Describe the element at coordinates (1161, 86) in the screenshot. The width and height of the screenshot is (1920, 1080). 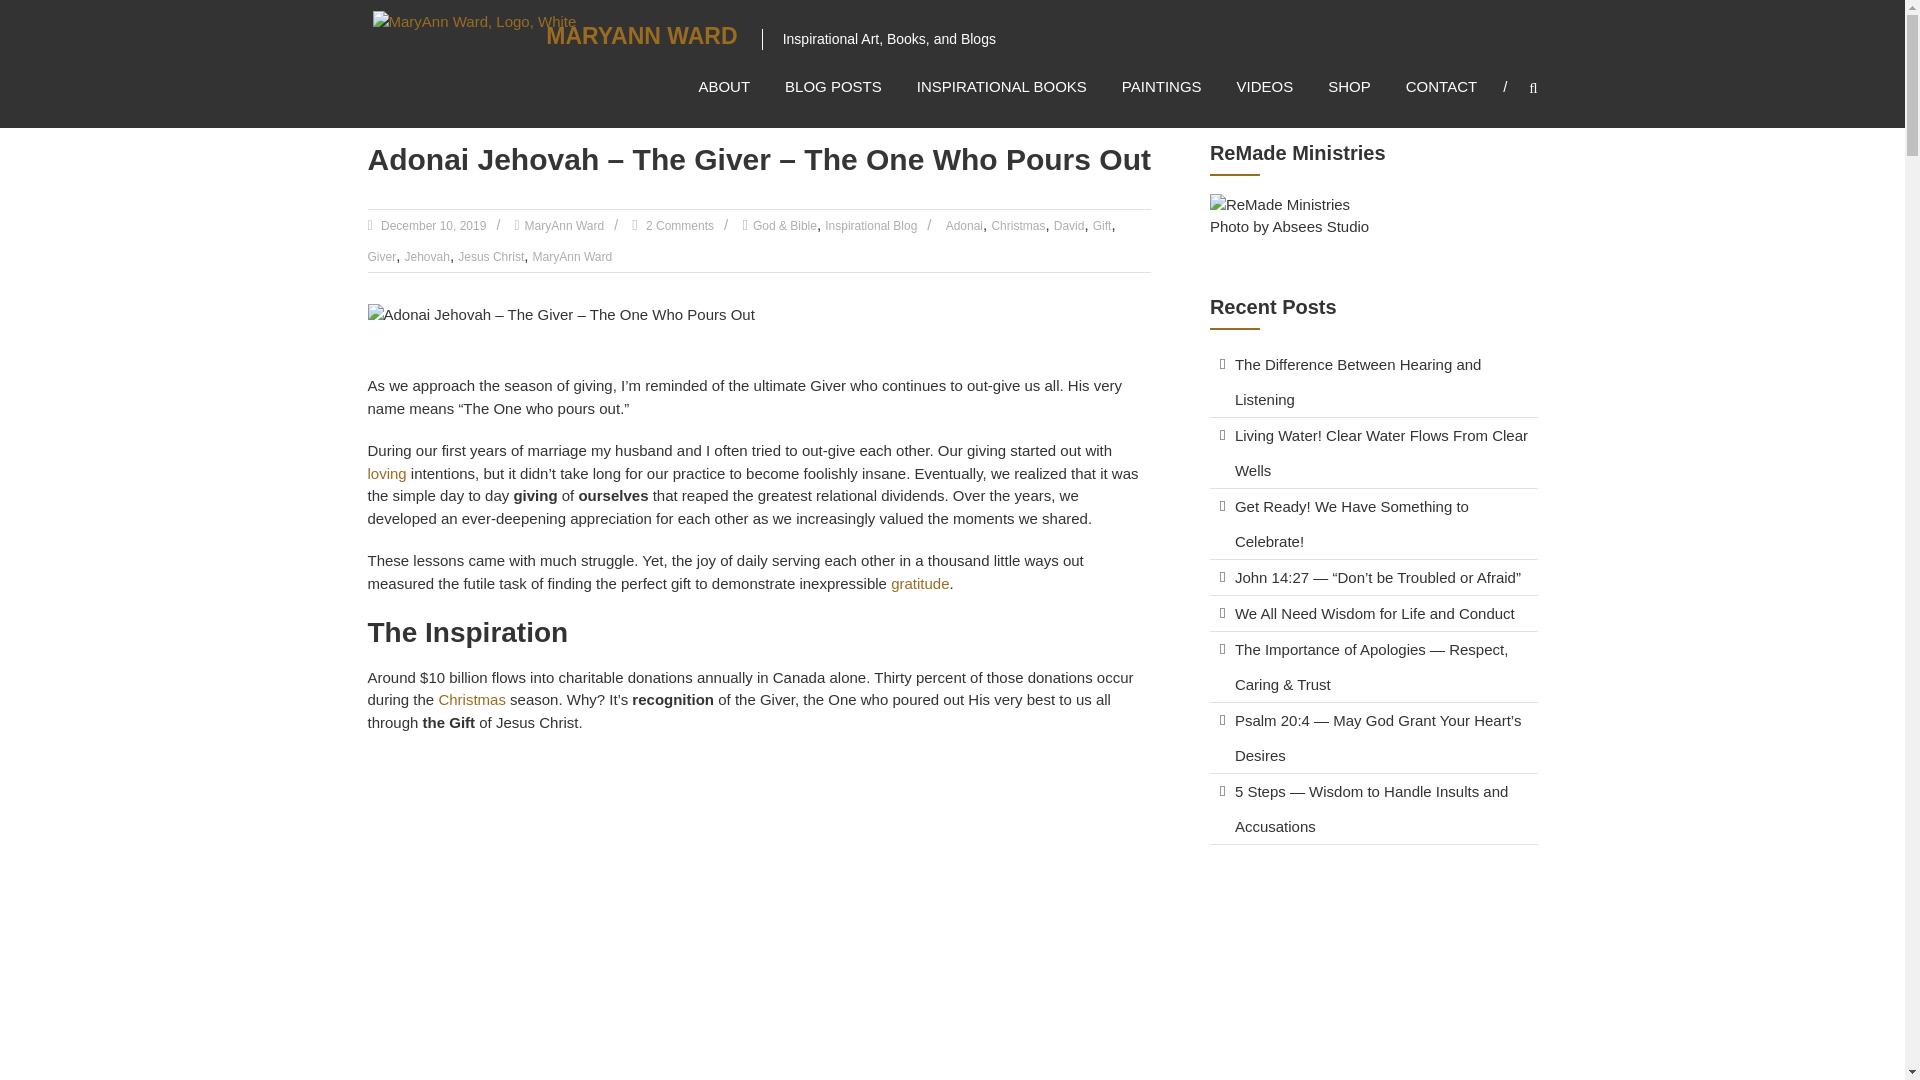
I see `PAINTINGS` at that location.